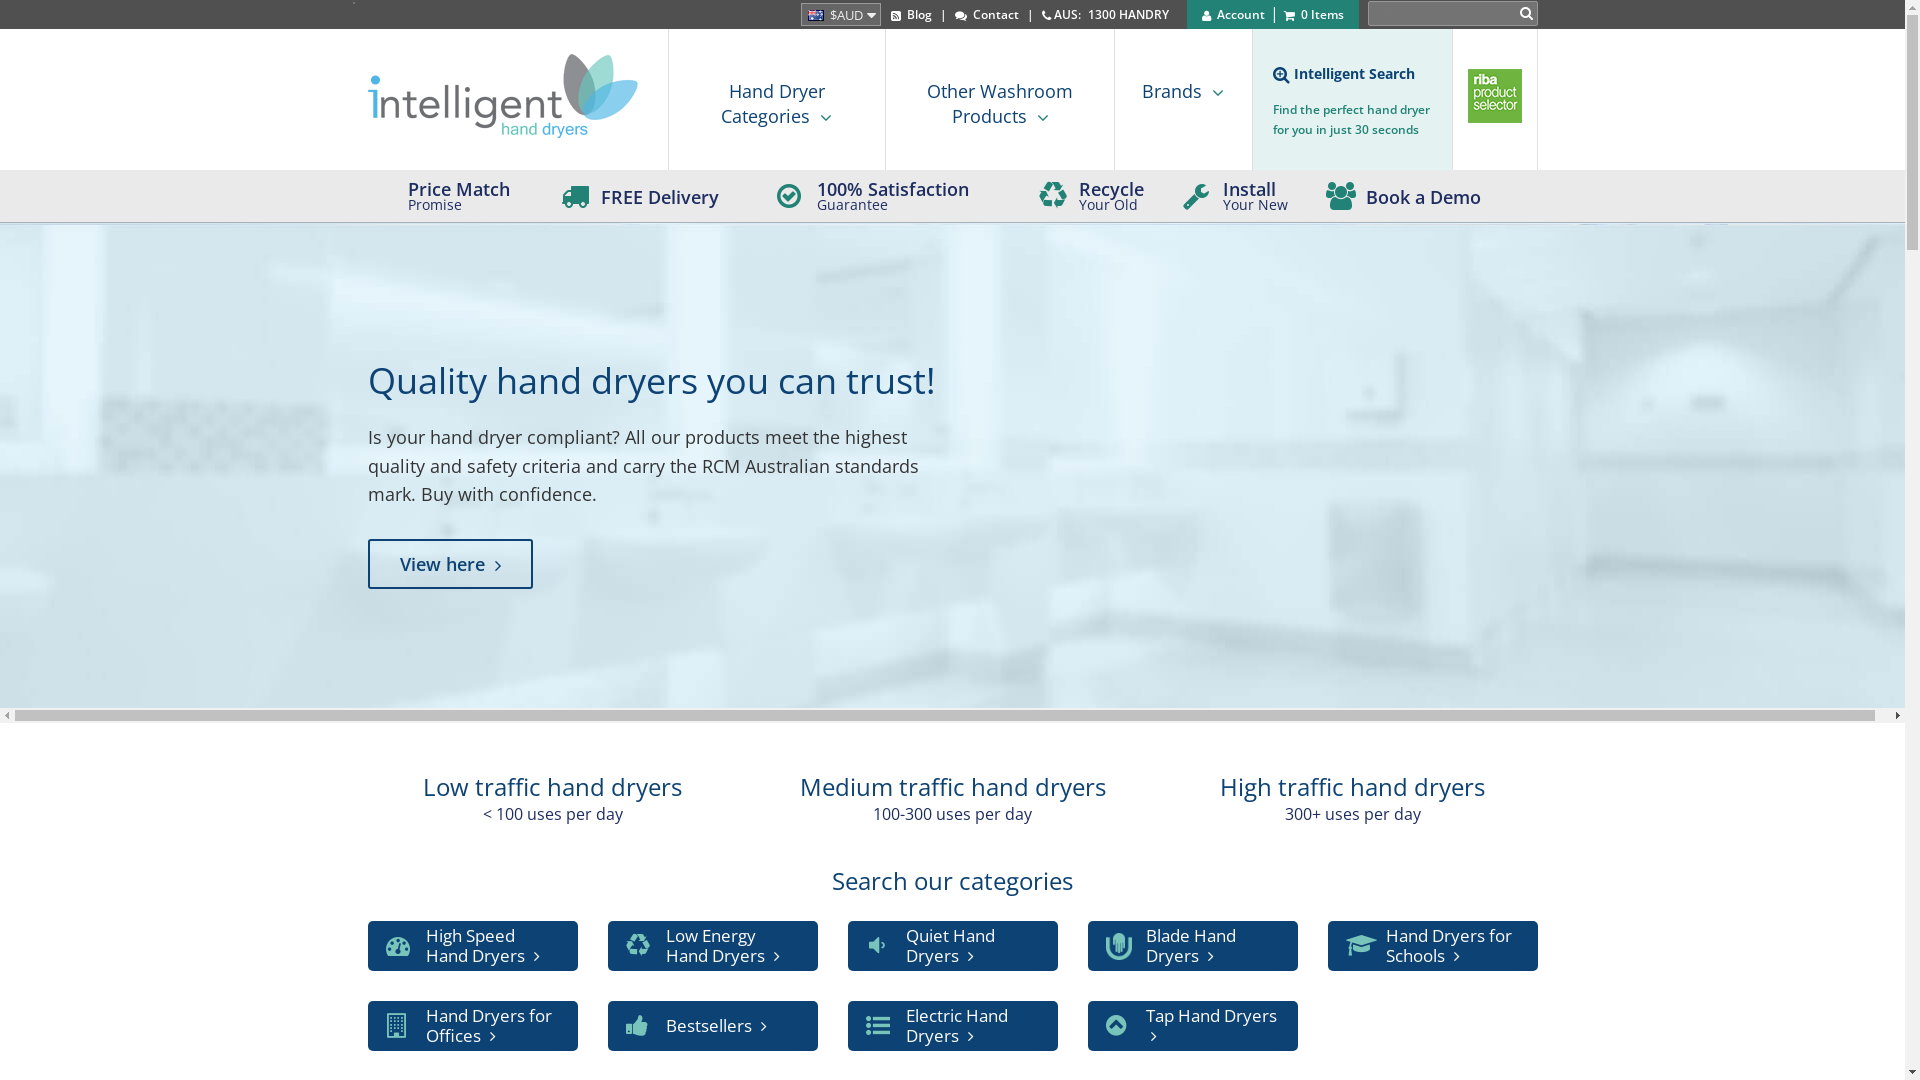 The width and height of the screenshot is (1920, 1080). Describe the element at coordinates (986, 14) in the screenshot. I see `Contact` at that location.